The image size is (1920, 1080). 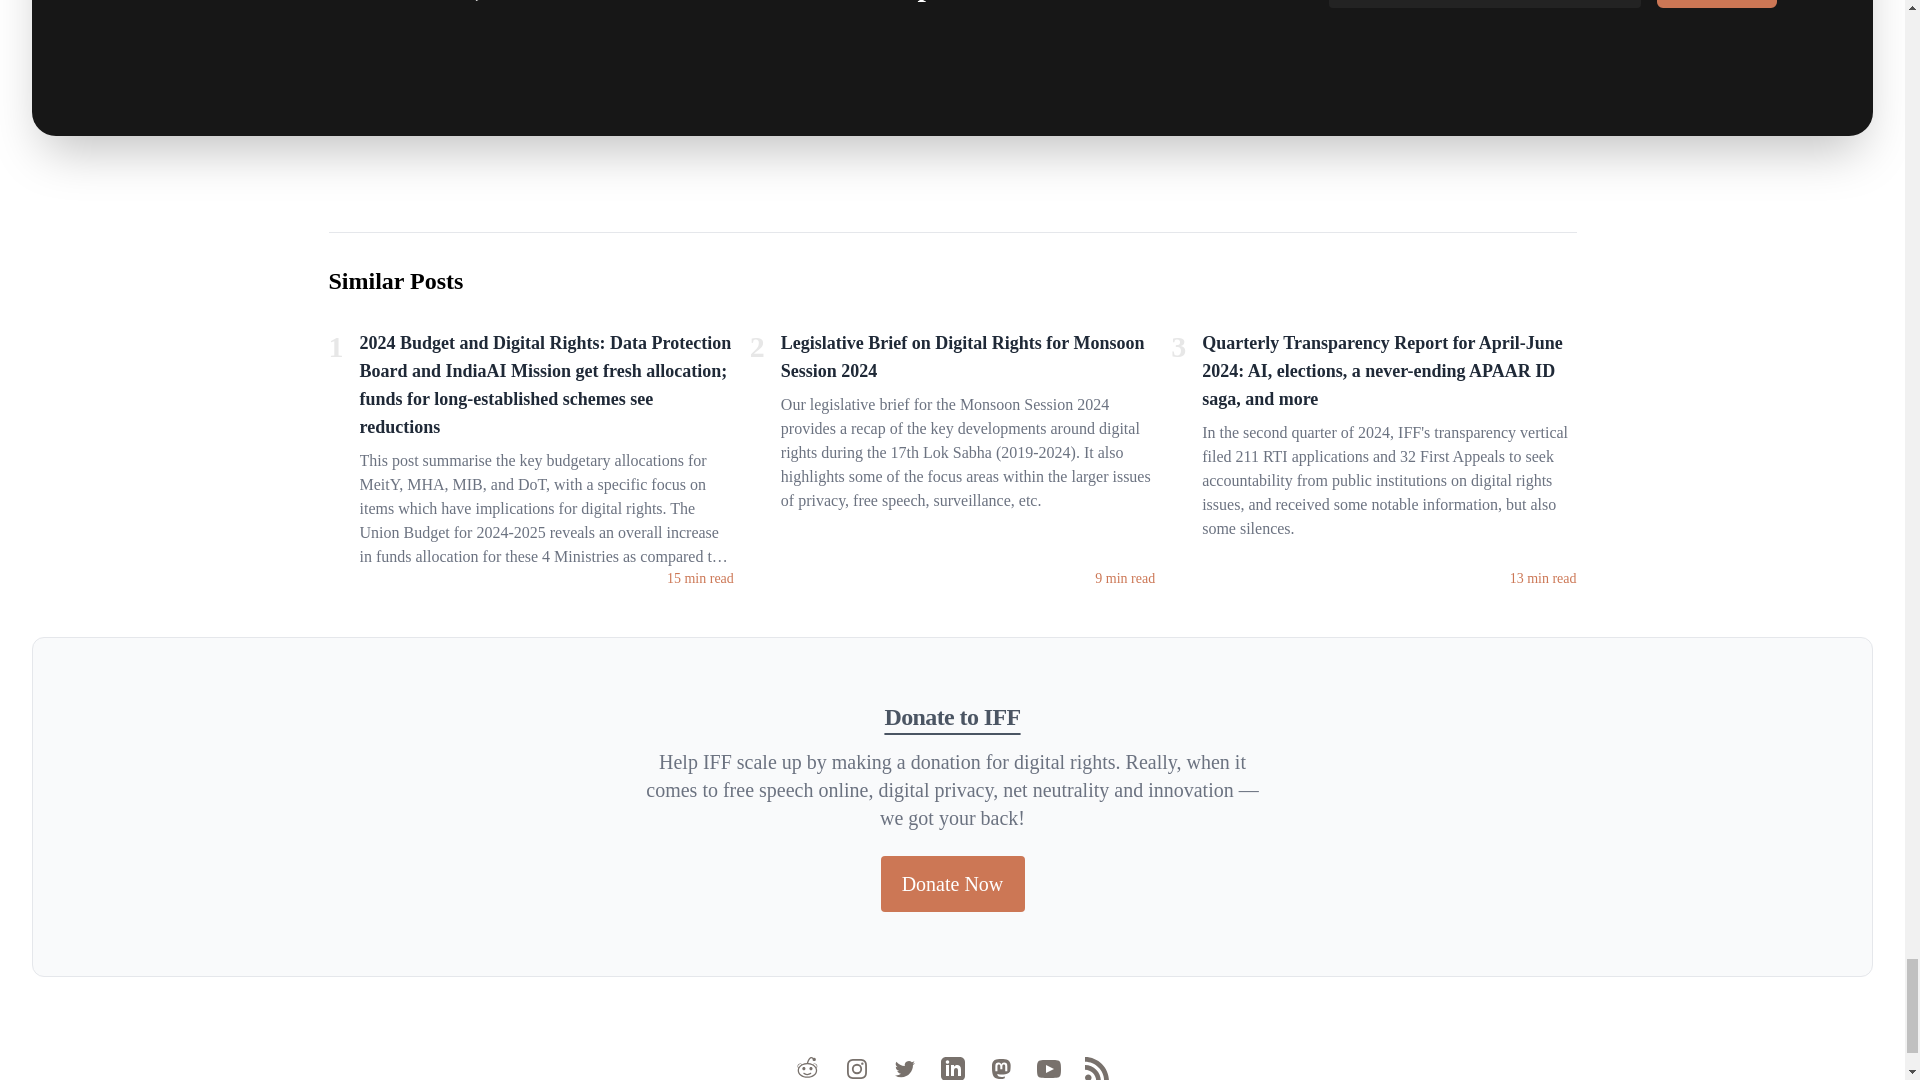 I want to click on Legislative Brief on Digital Rights for Monsoon Session 2024, so click(x=968, y=361).